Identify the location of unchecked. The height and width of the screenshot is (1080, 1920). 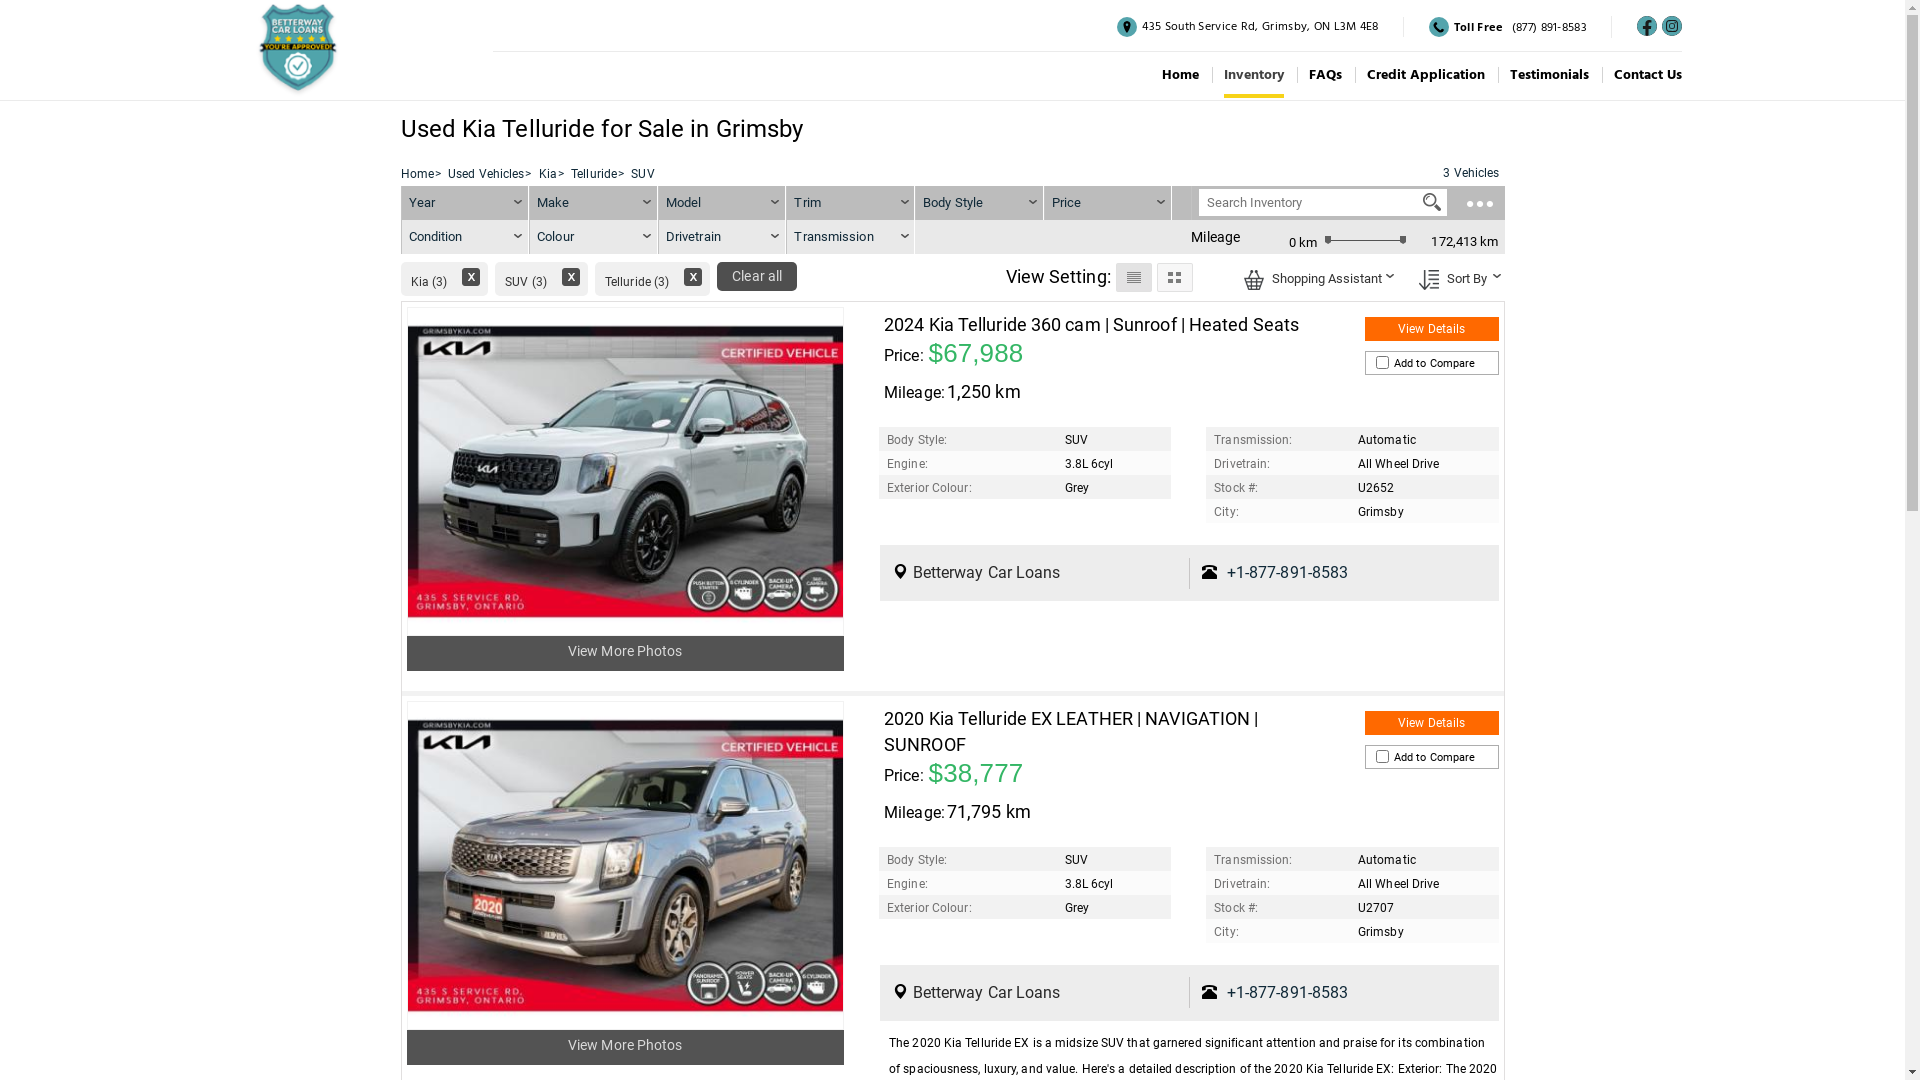
(1382, 756).